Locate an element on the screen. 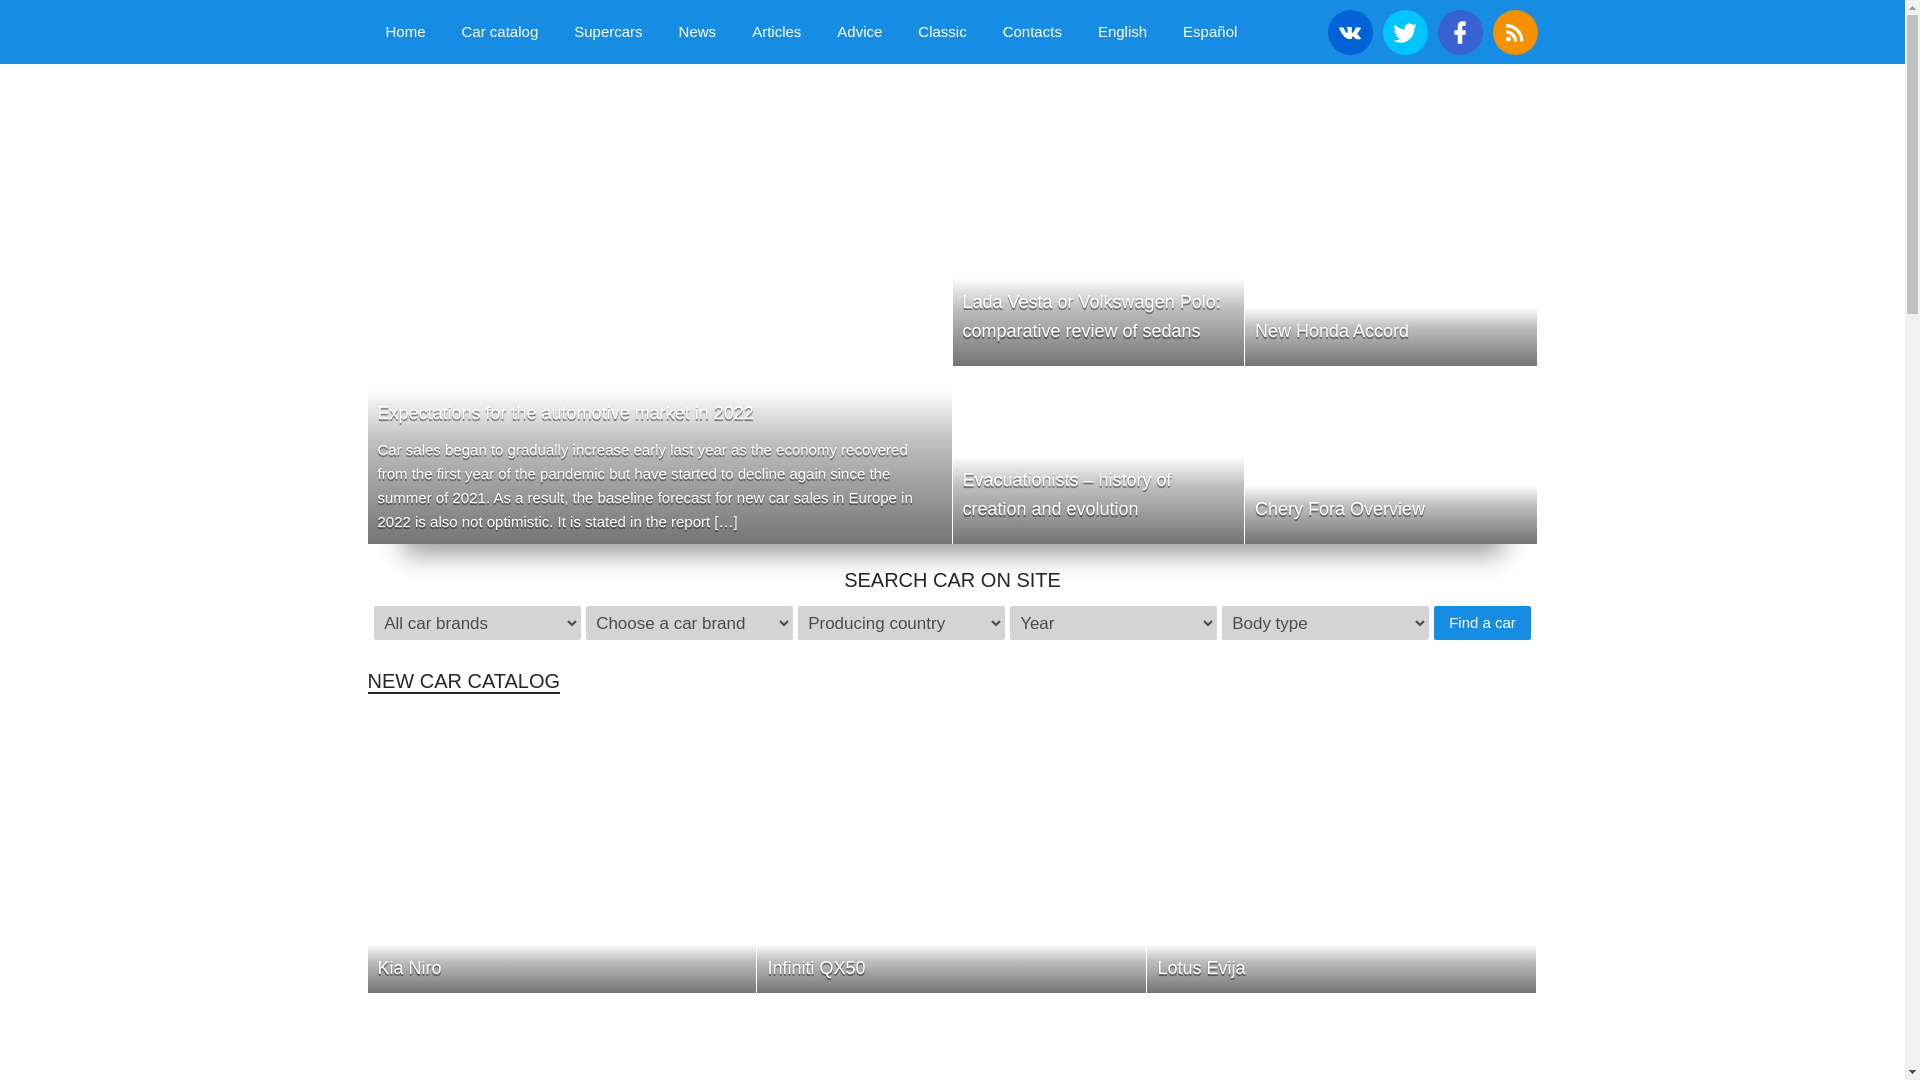 The width and height of the screenshot is (1920, 1080). Lotus Evija is located at coordinates (1341, 852).